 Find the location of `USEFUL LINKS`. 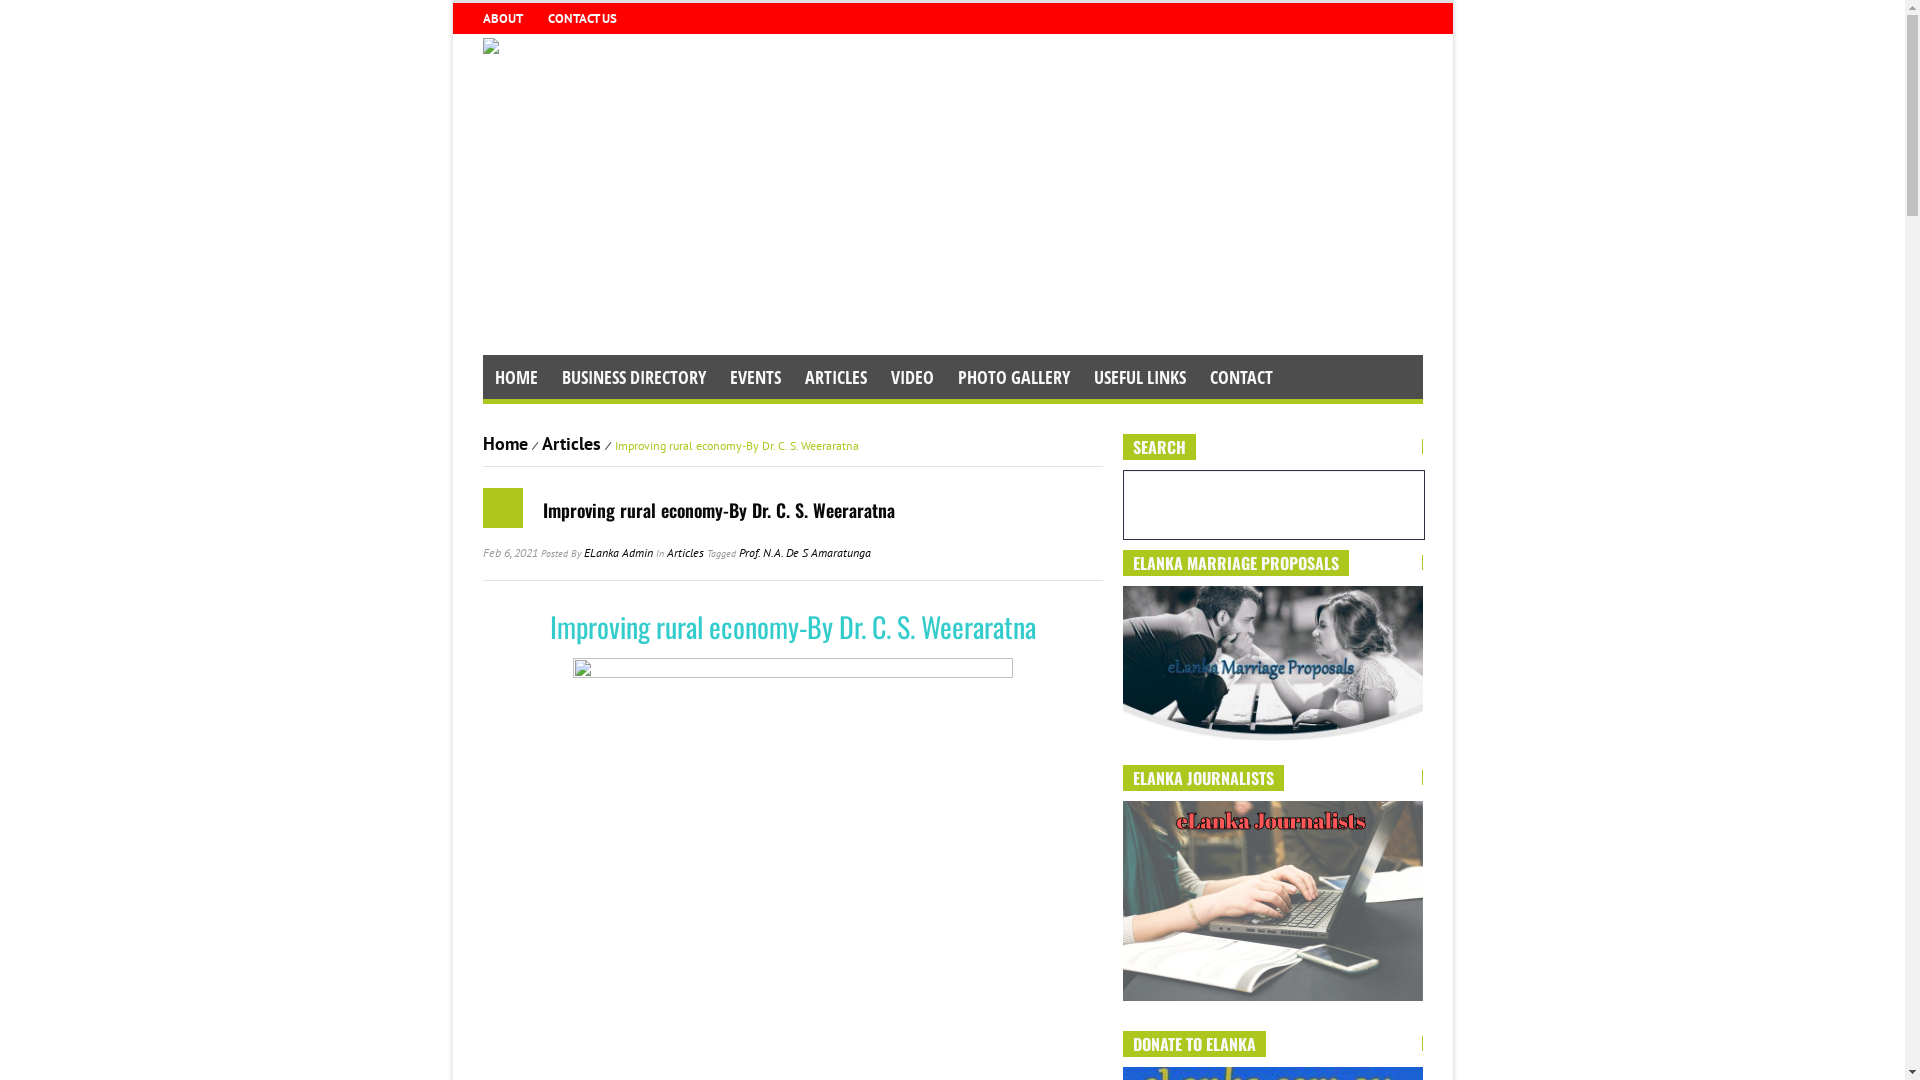

USEFUL LINKS is located at coordinates (1140, 377).